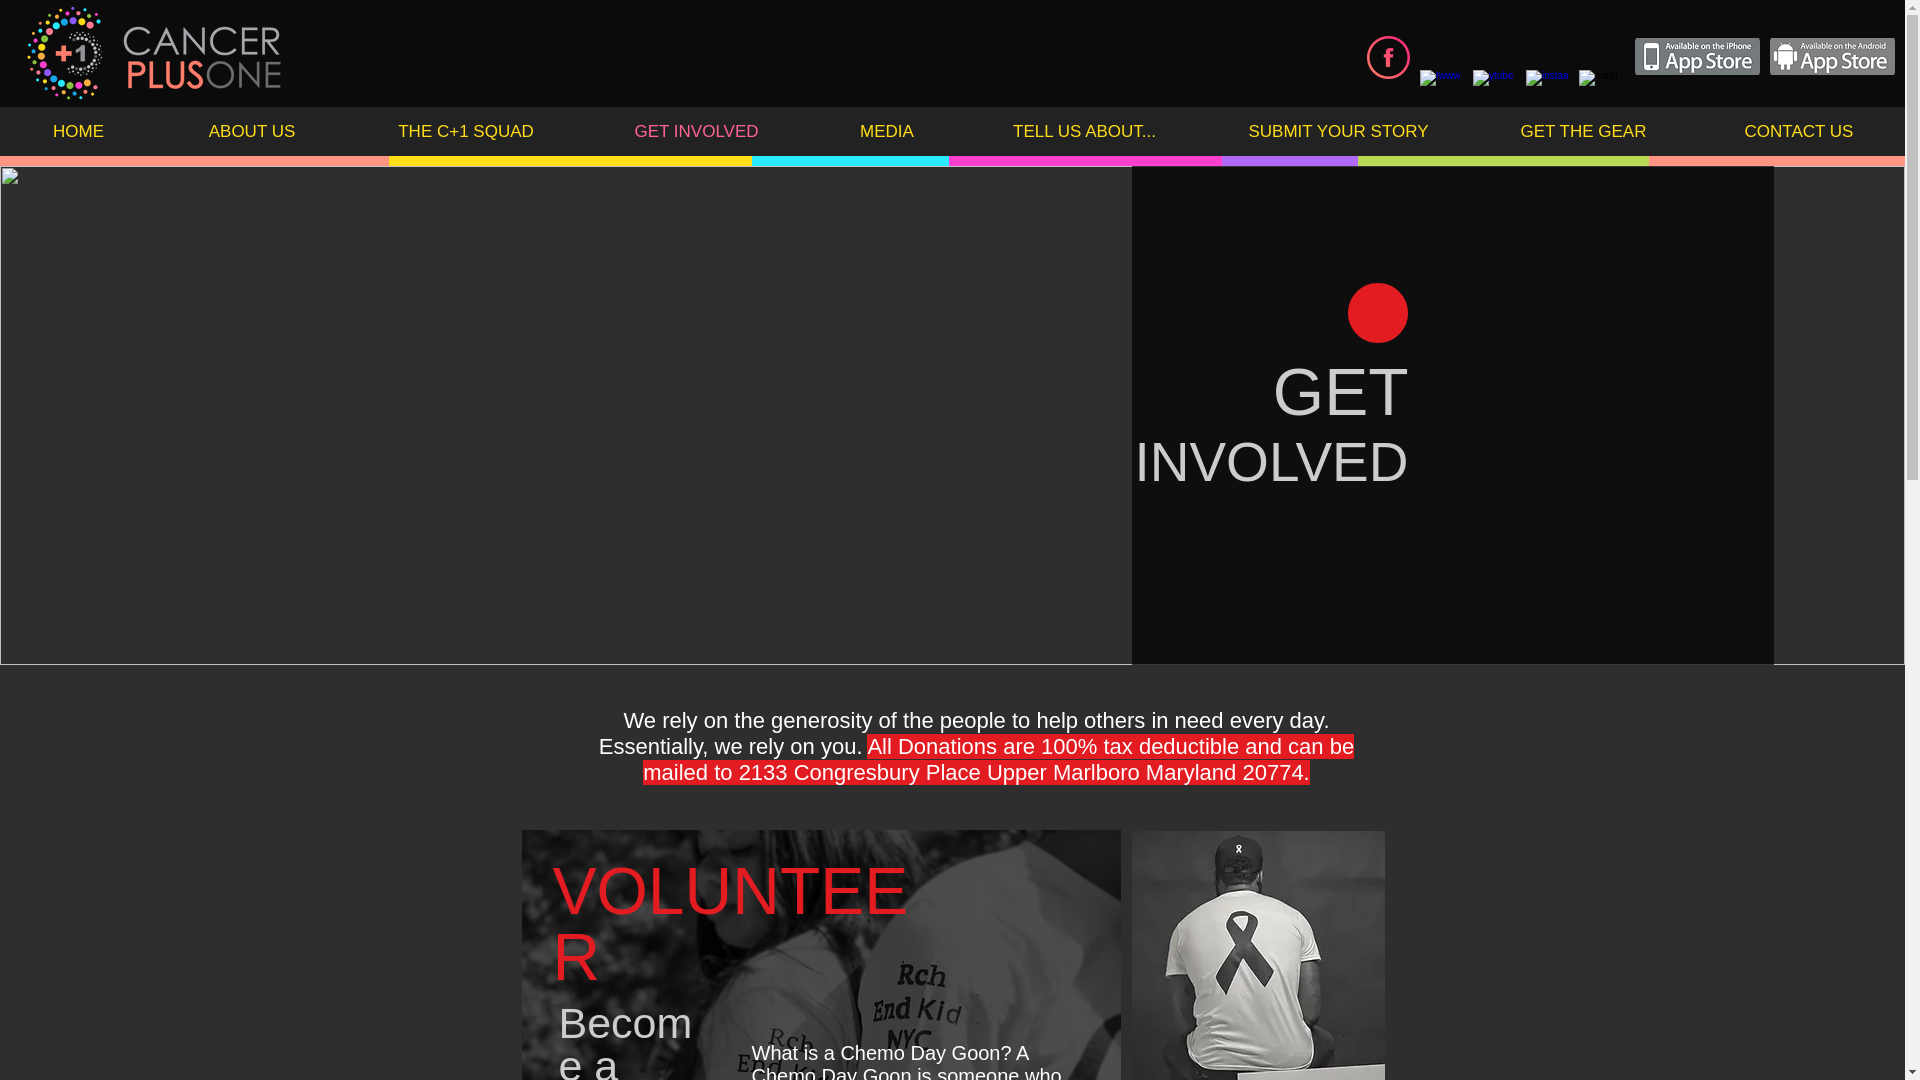  What do you see at coordinates (1258, 955) in the screenshot?
I see `7.jpg` at bounding box center [1258, 955].